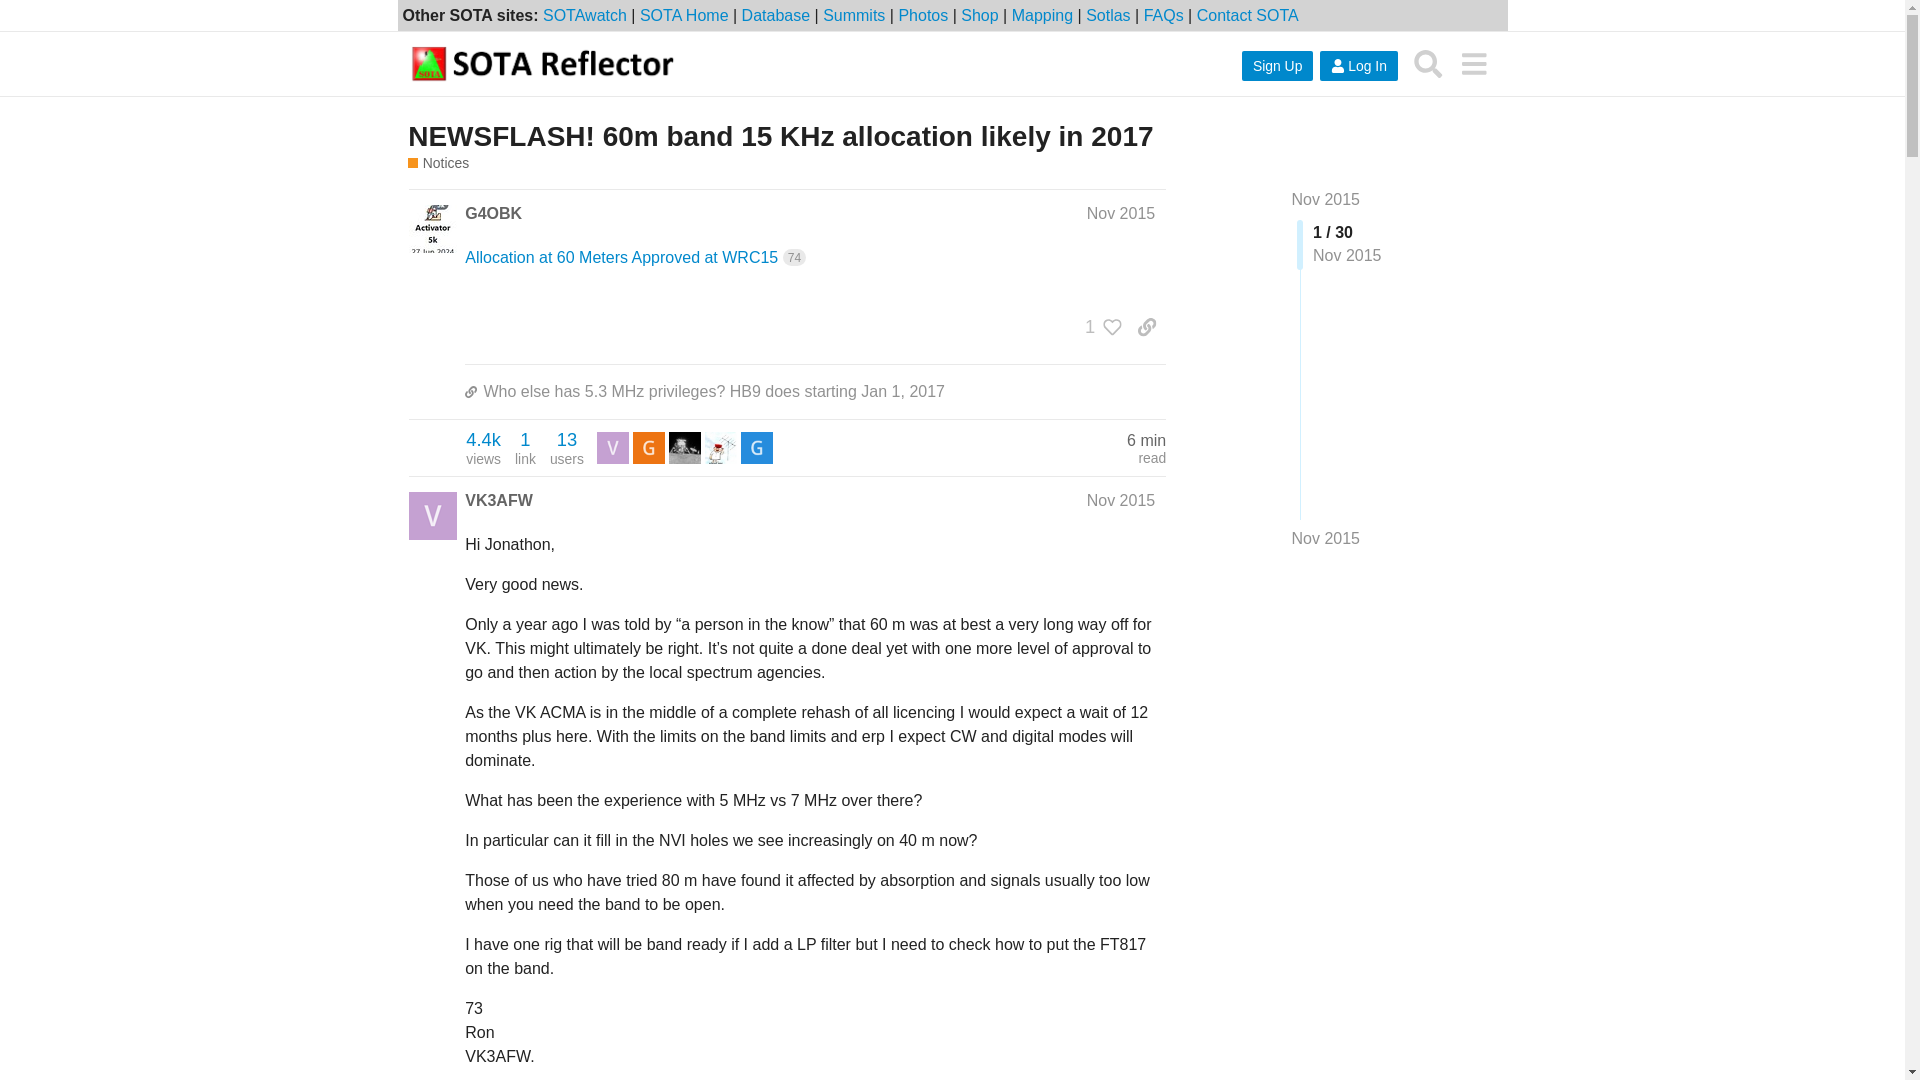 This screenshot has width=1920, height=1080. I want to click on Summits, so click(567, 447).